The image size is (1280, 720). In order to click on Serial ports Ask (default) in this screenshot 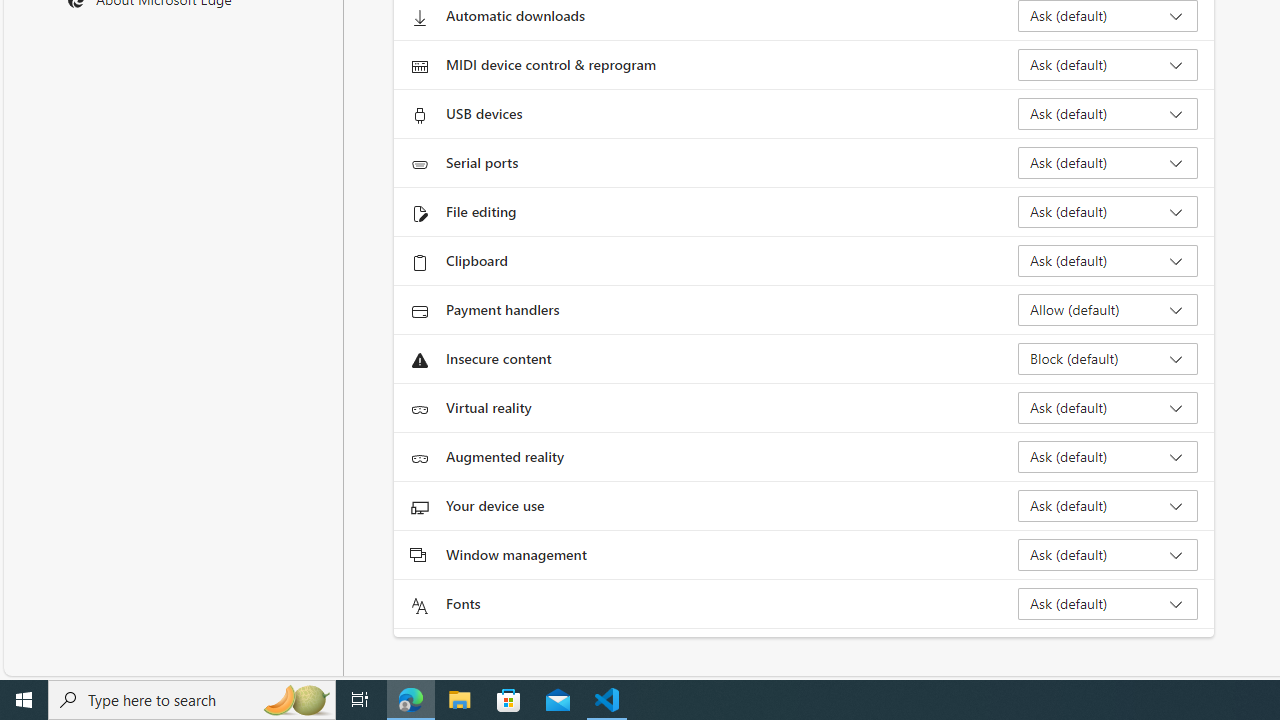, I will do `click(1108, 162)`.